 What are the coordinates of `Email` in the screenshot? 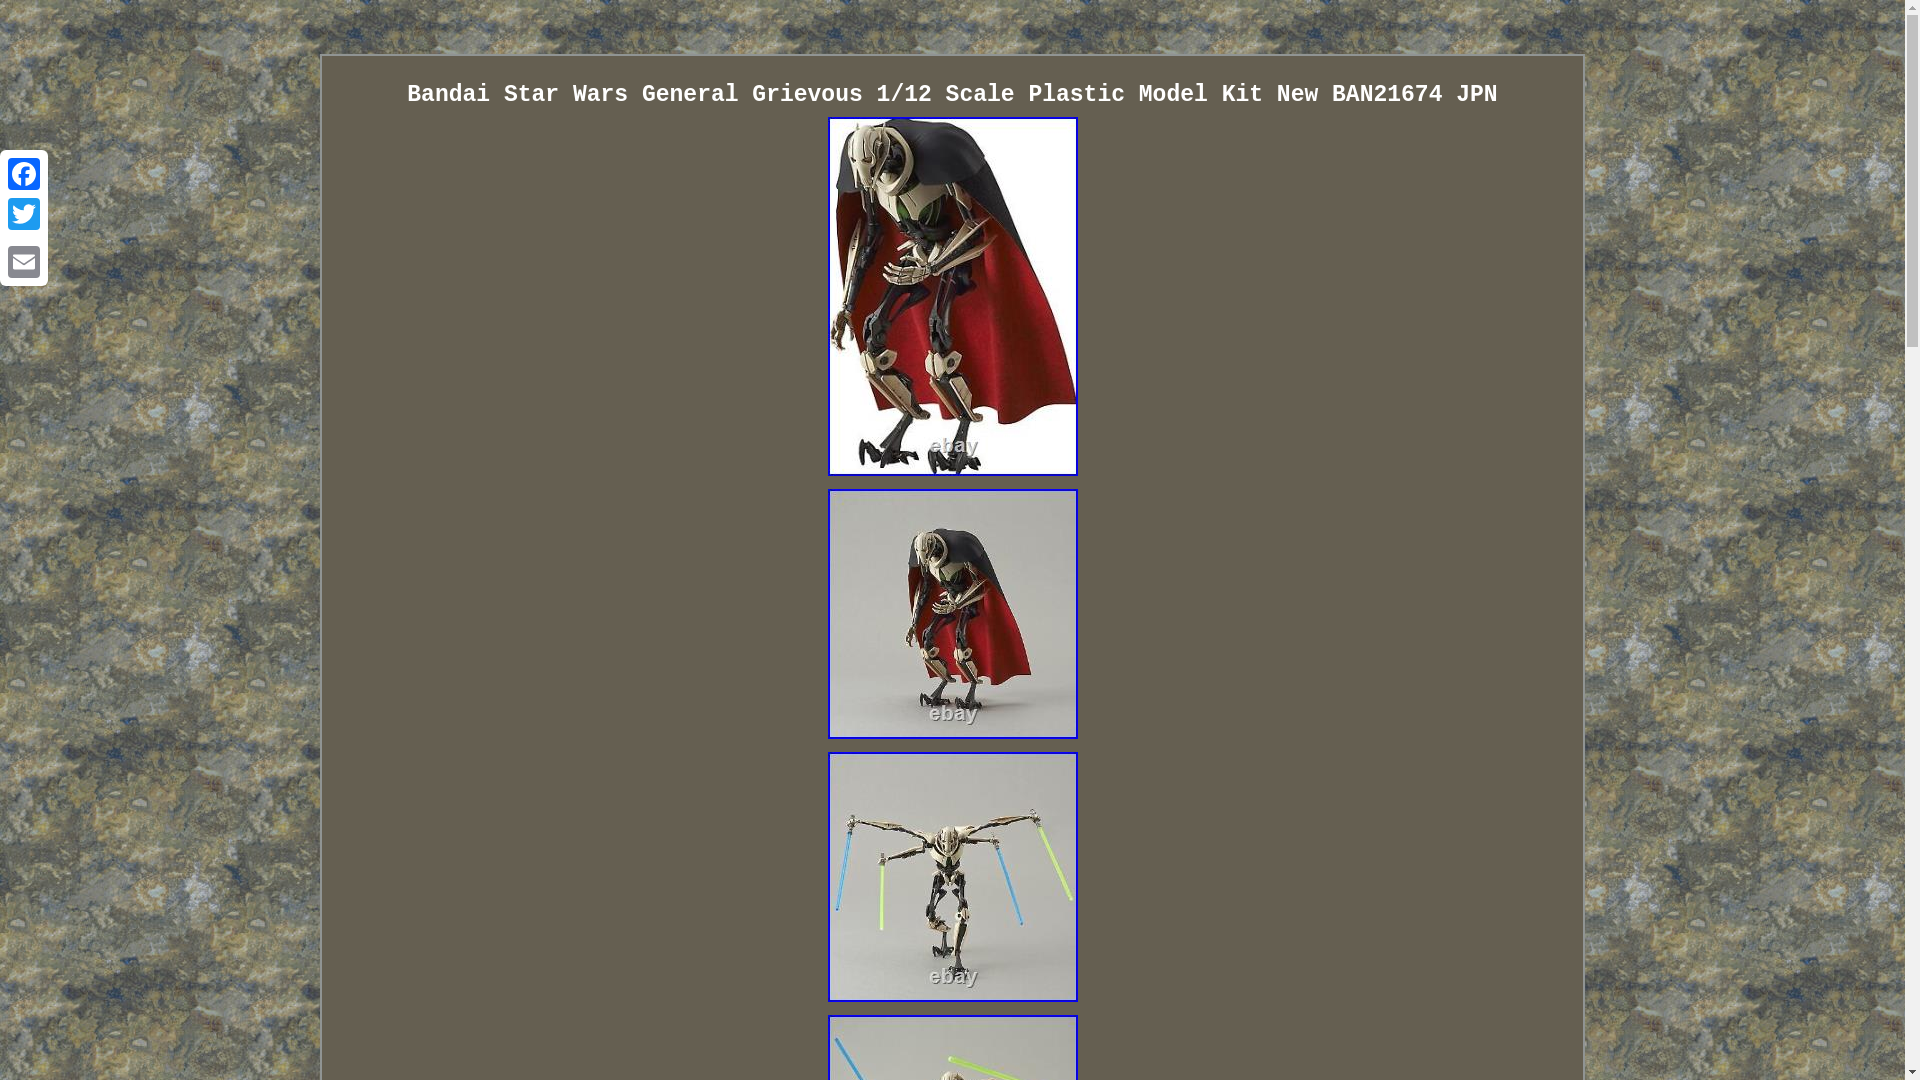 It's located at (24, 261).